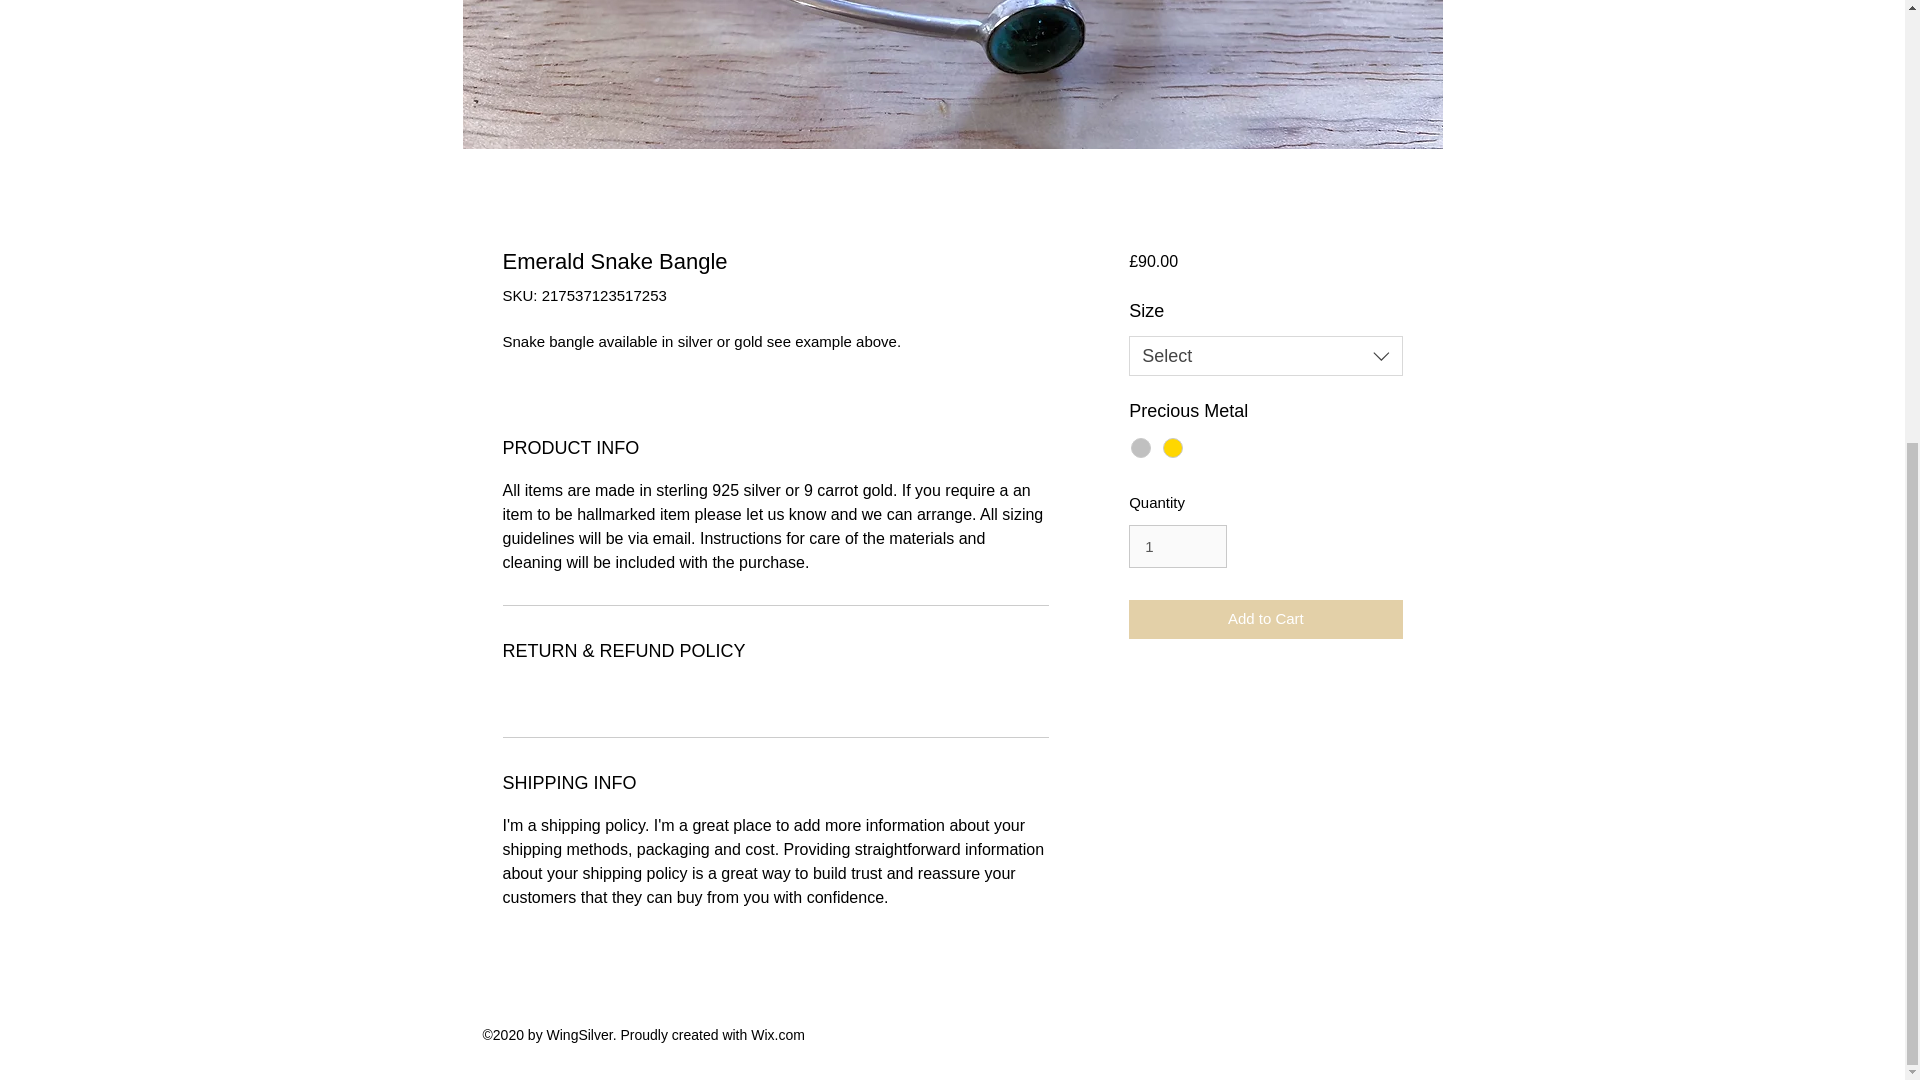 This screenshot has width=1920, height=1080. I want to click on Add to Cart, so click(1264, 620).